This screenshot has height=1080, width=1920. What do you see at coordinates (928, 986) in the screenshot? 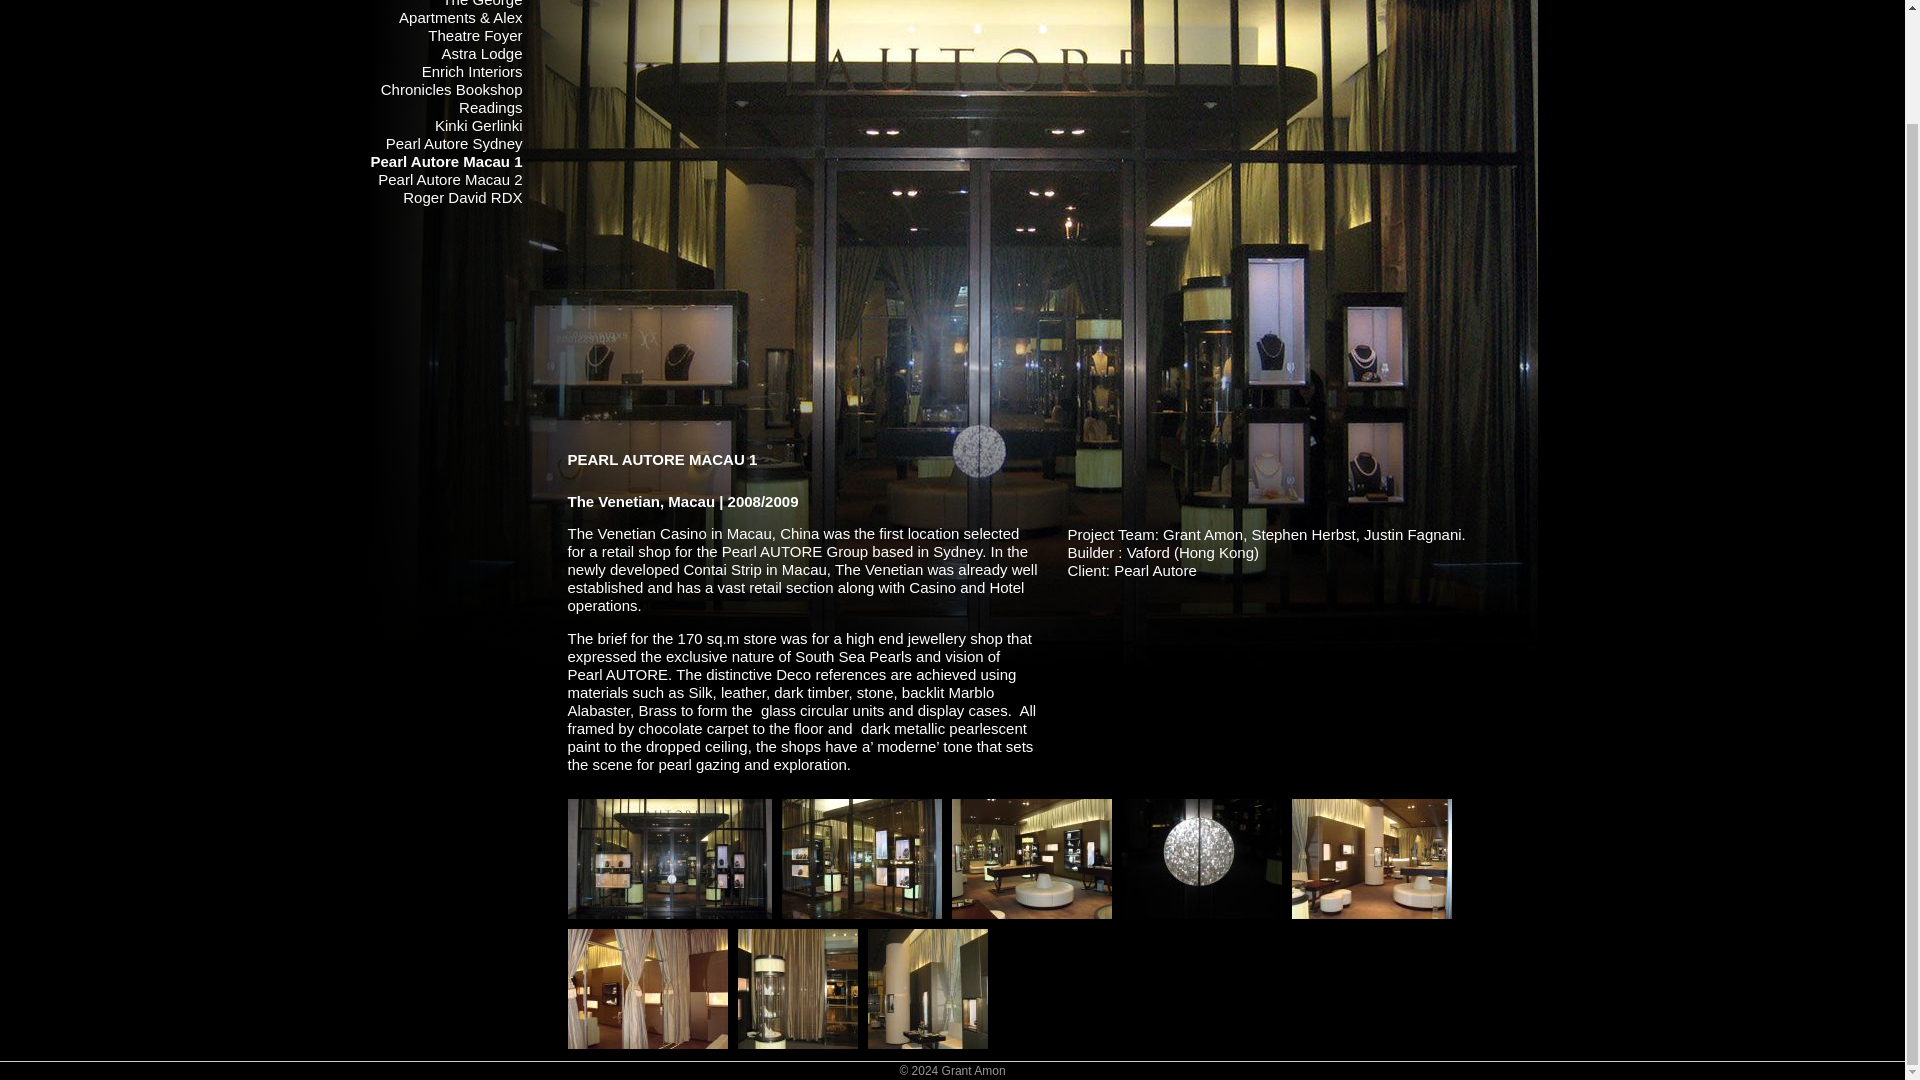
I see `Pearl Autore Macau 1` at bounding box center [928, 986].